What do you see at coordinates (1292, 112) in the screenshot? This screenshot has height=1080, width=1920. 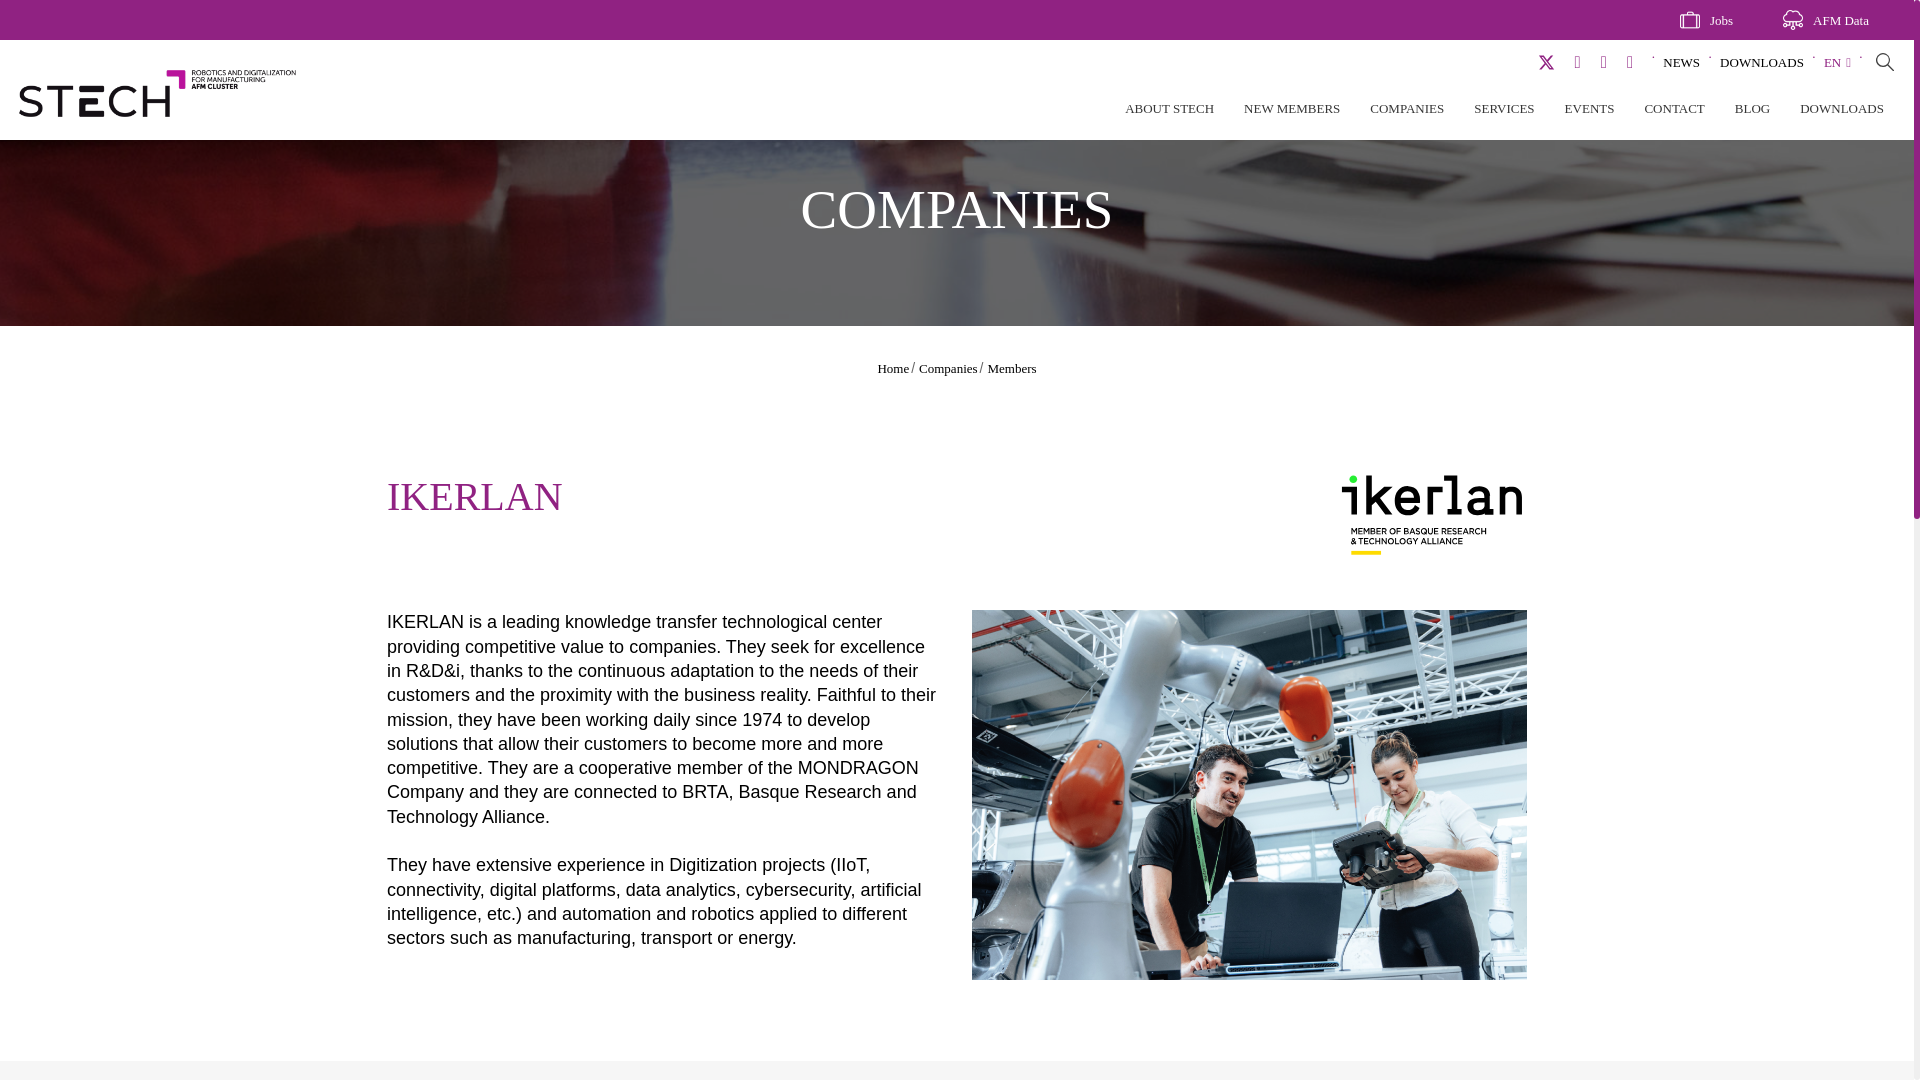 I see `NEW MEMBERS` at bounding box center [1292, 112].